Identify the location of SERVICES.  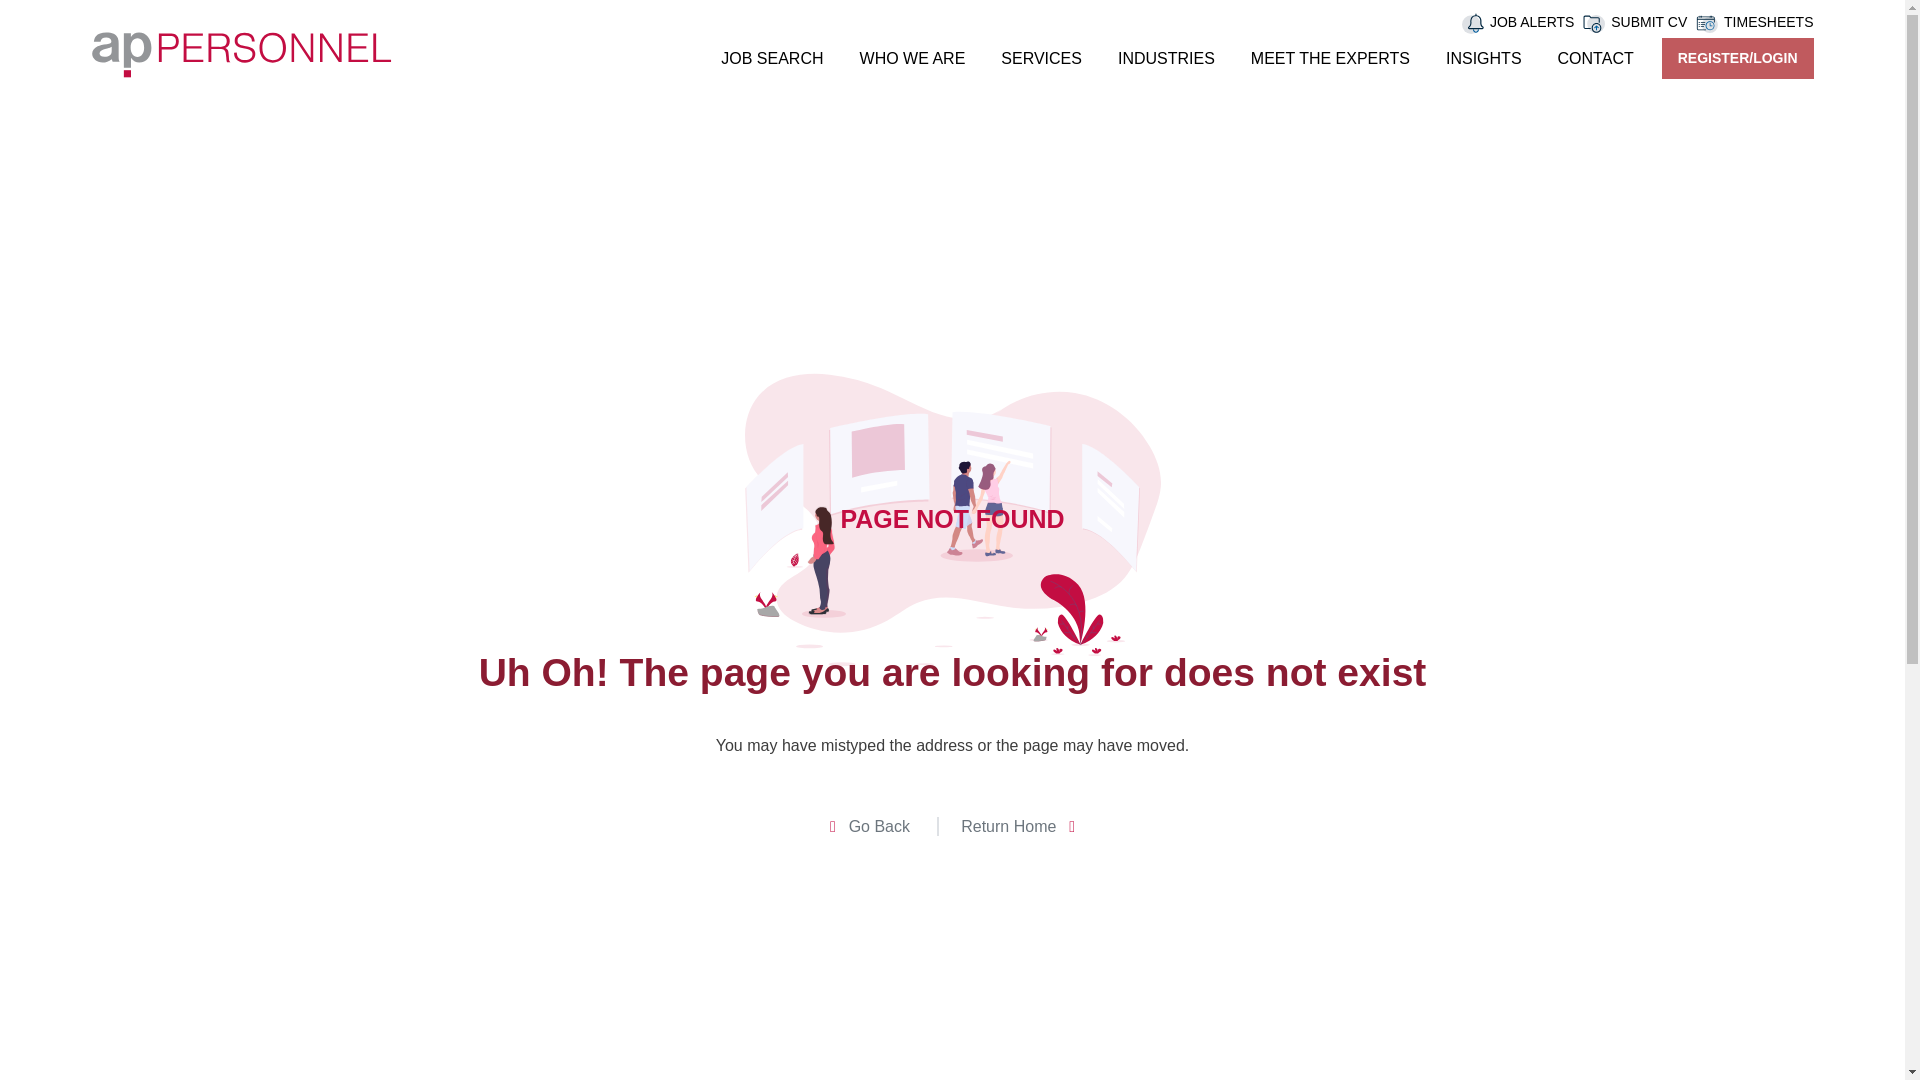
(1041, 58).